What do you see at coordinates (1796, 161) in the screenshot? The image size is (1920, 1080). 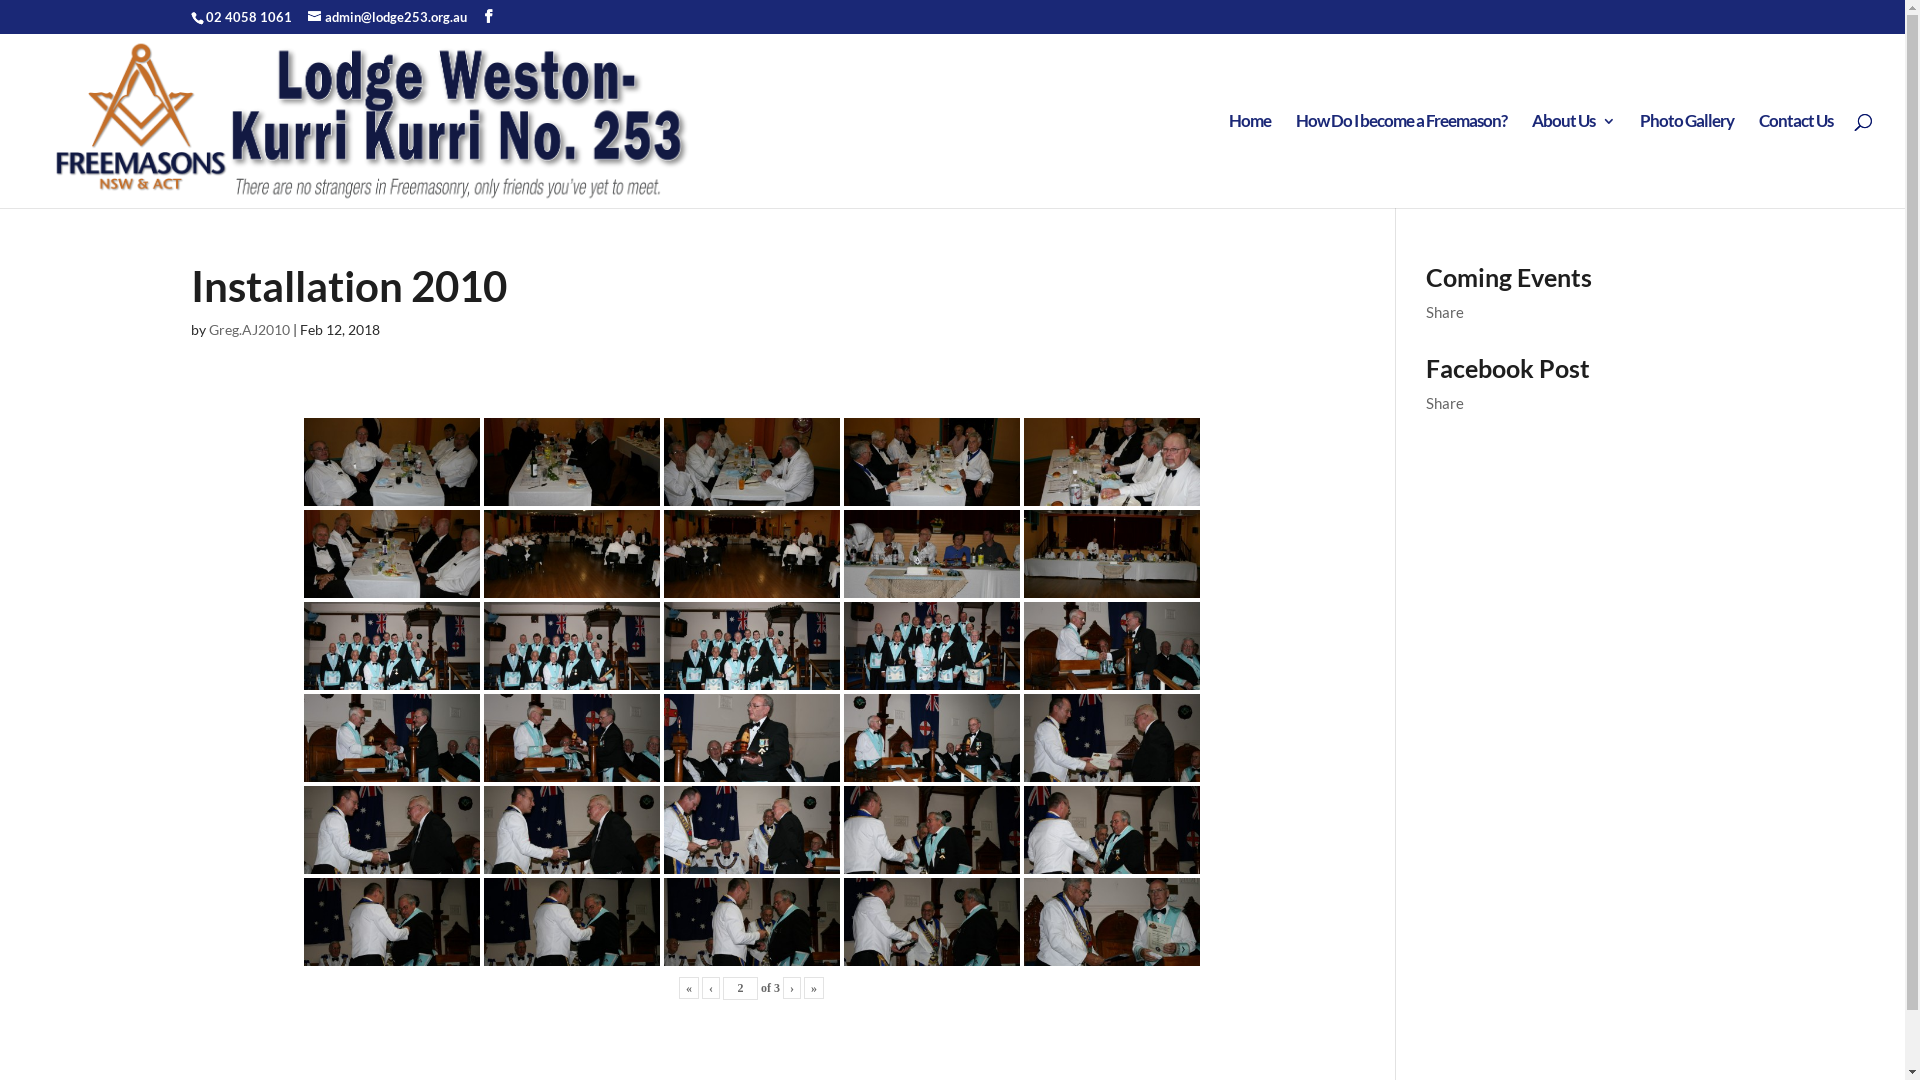 I see `Contact Us` at bounding box center [1796, 161].